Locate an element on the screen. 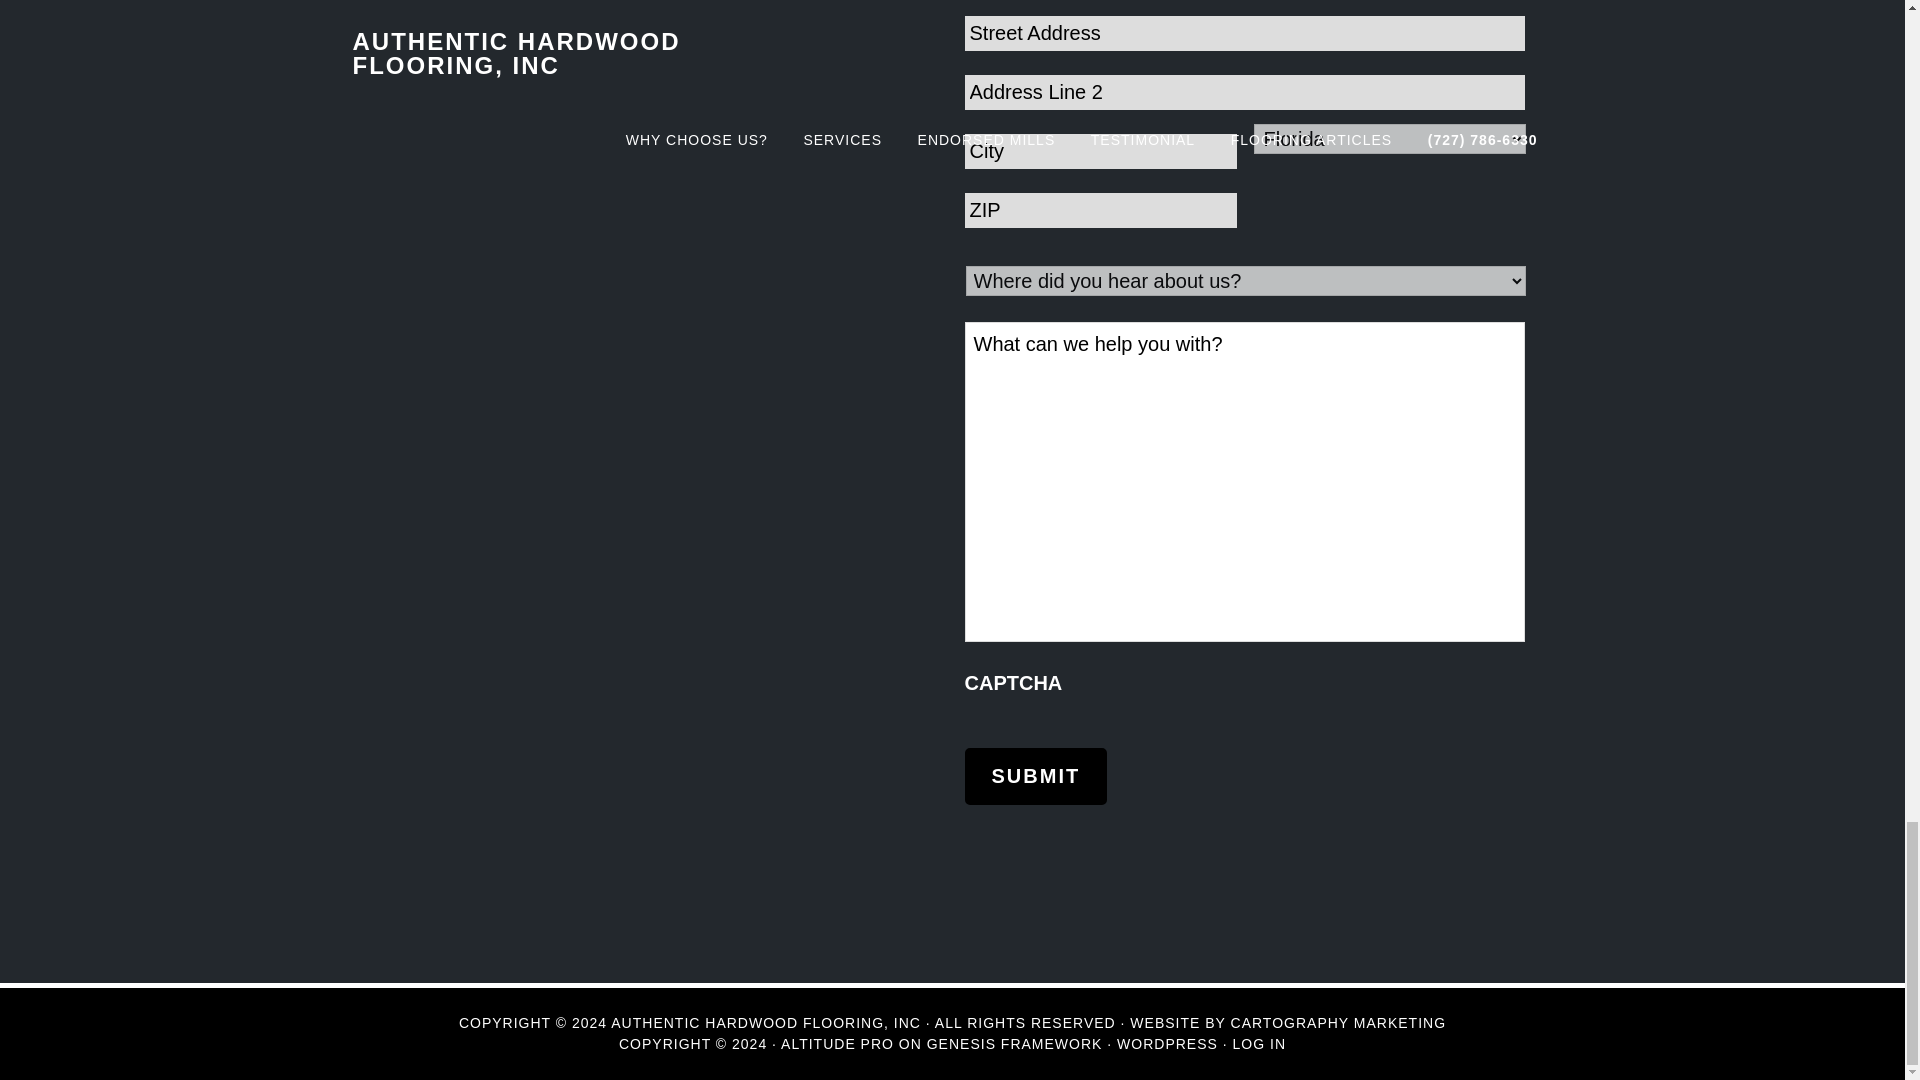 The width and height of the screenshot is (1920, 1080). ALTITUDE PRO is located at coordinates (838, 1043).